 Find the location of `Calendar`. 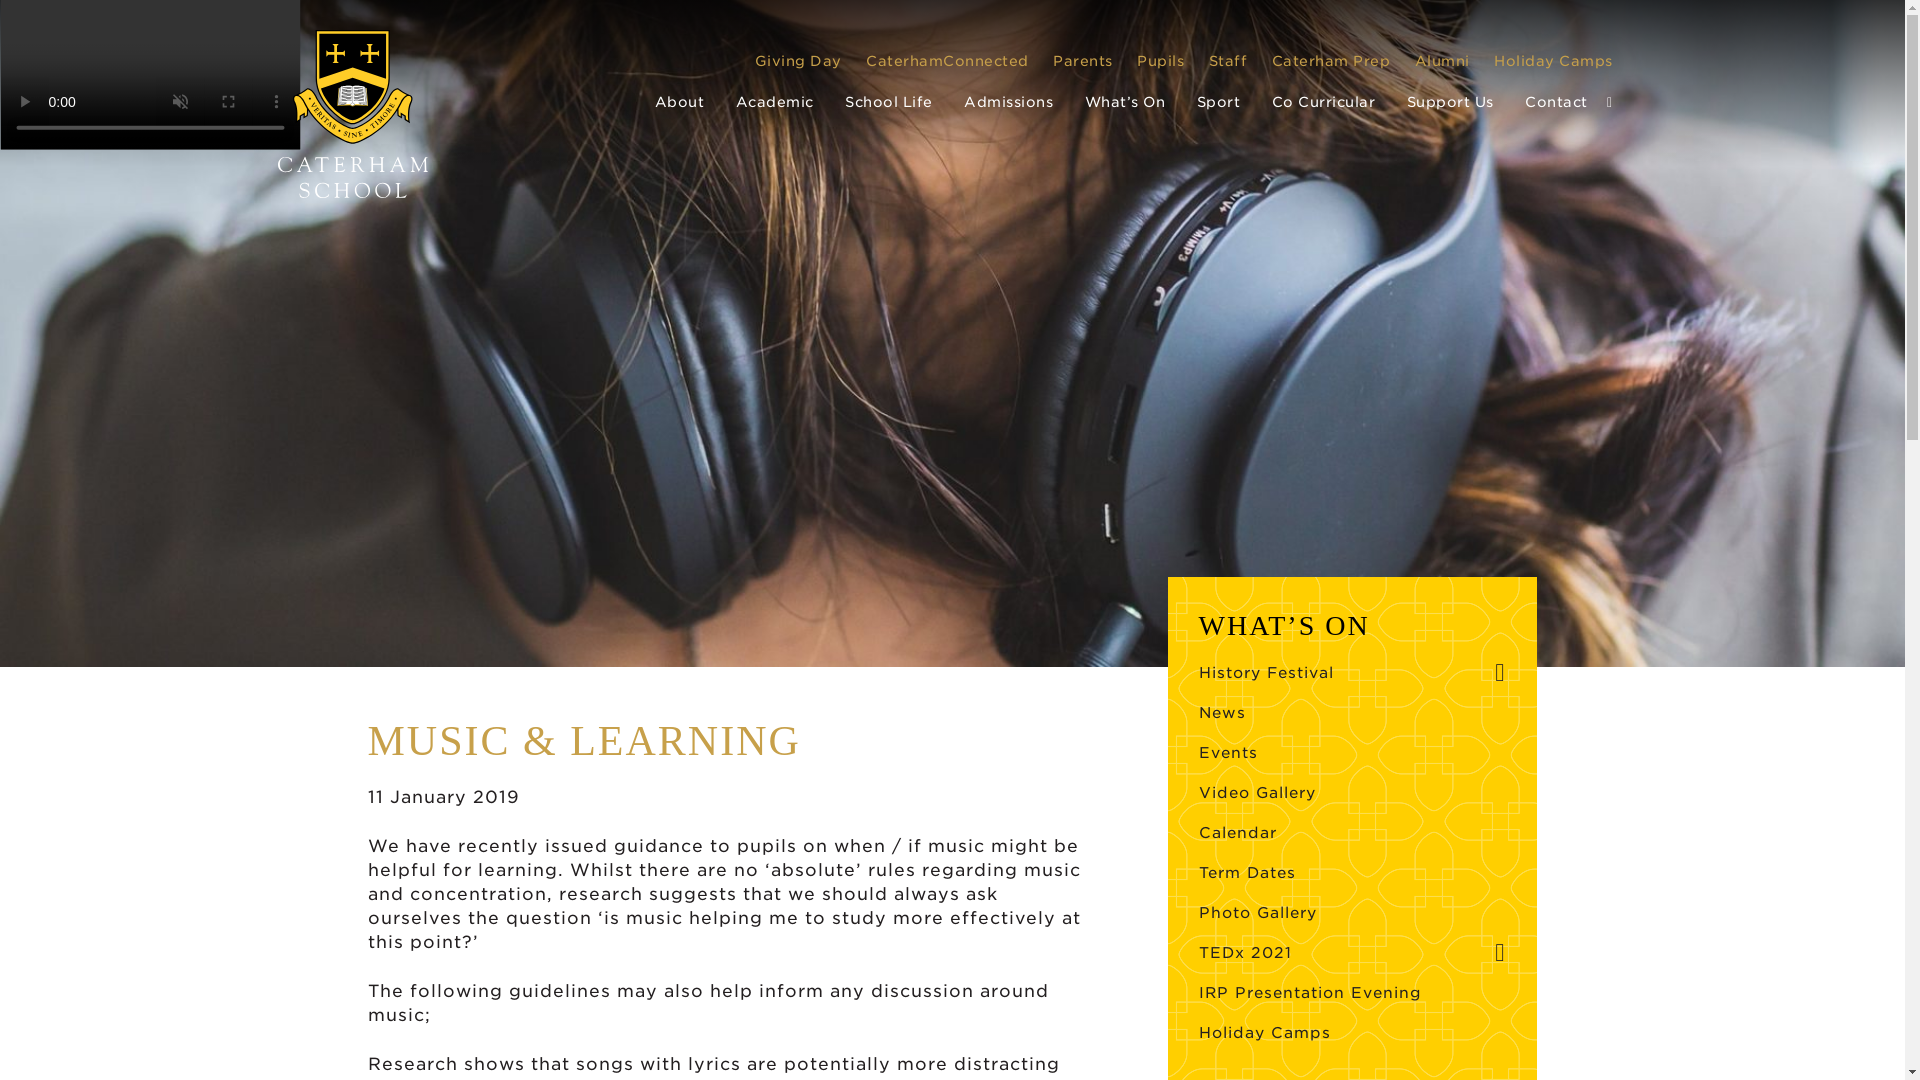

Calendar is located at coordinates (1237, 832).